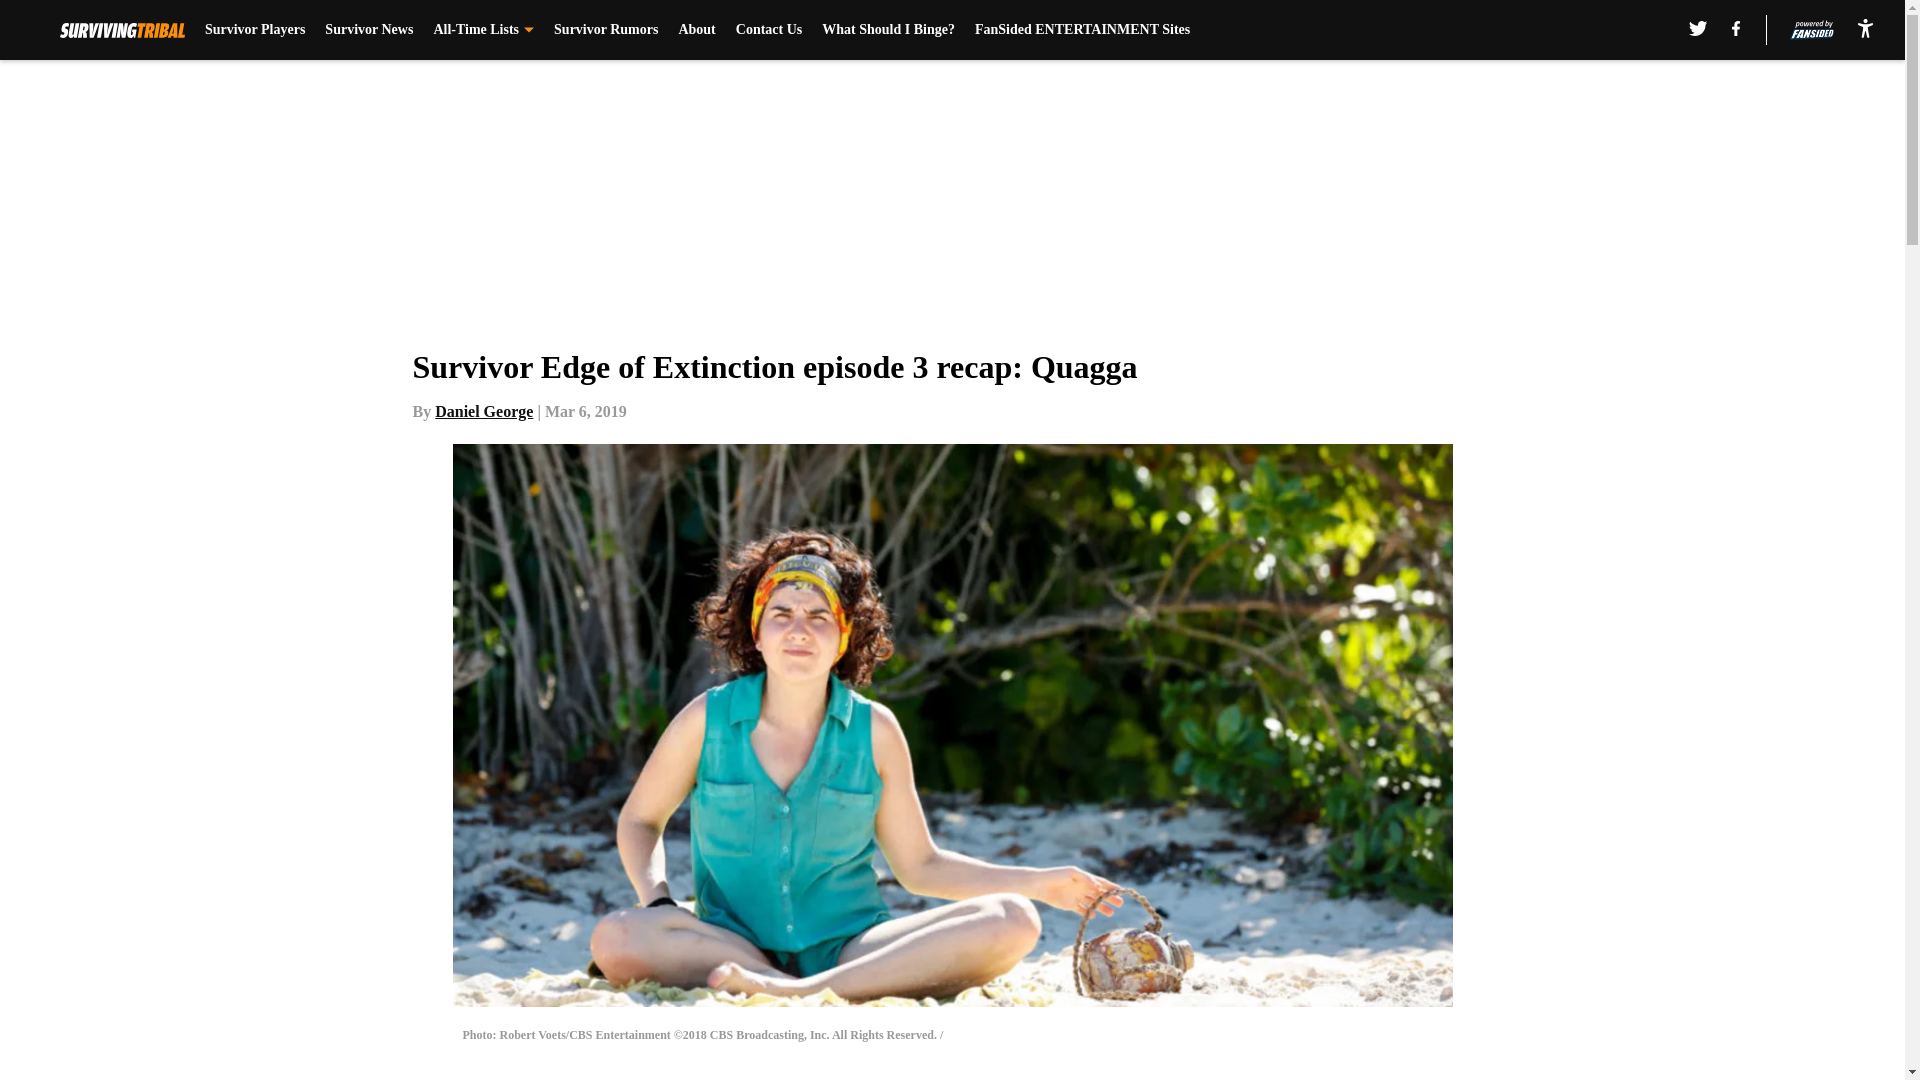 This screenshot has height=1080, width=1920. What do you see at coordinates (255, 30) in the screenshot?
I see `Survivor Players` at bounding box center [255, 30].